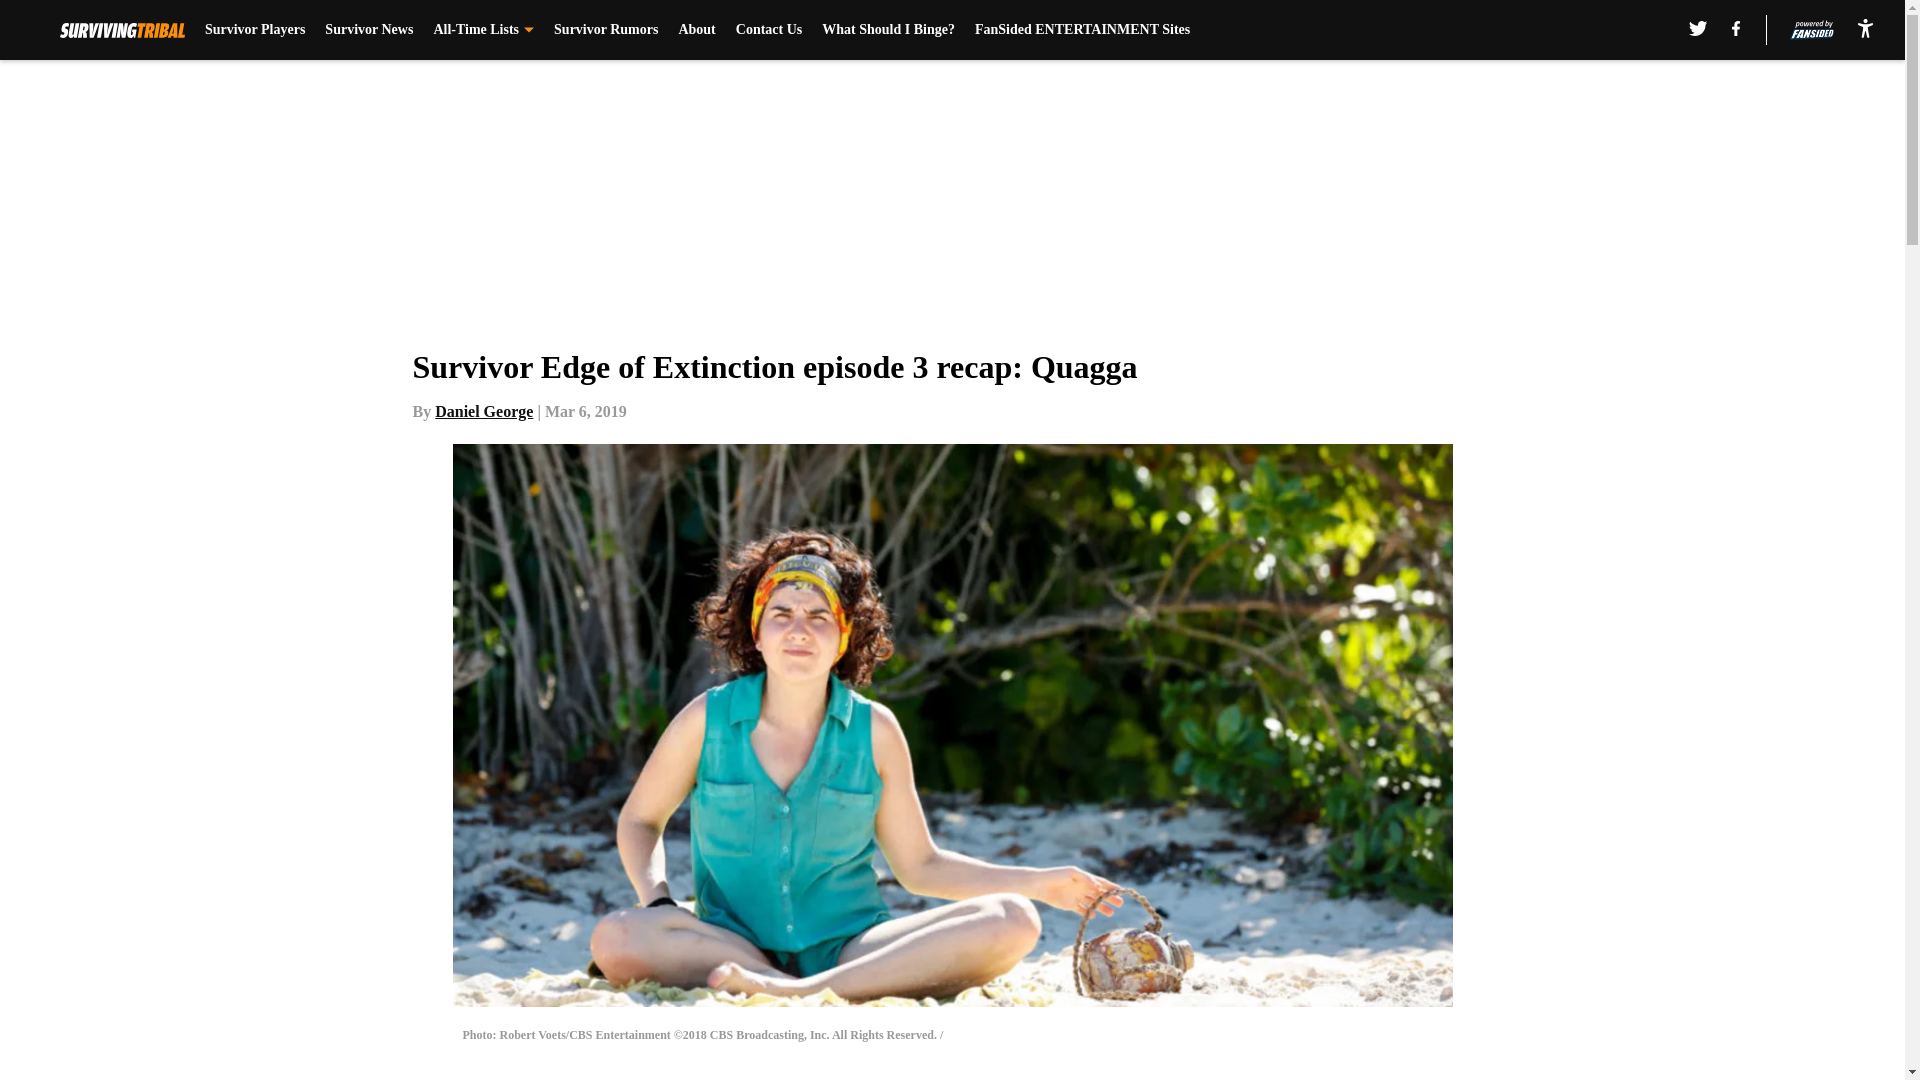 This screenshot has height=1080, width=1920. What do you see at coordinates (255, 30) in the screenshot?
I see `Survivor Players` at bounding box center [255, 30].